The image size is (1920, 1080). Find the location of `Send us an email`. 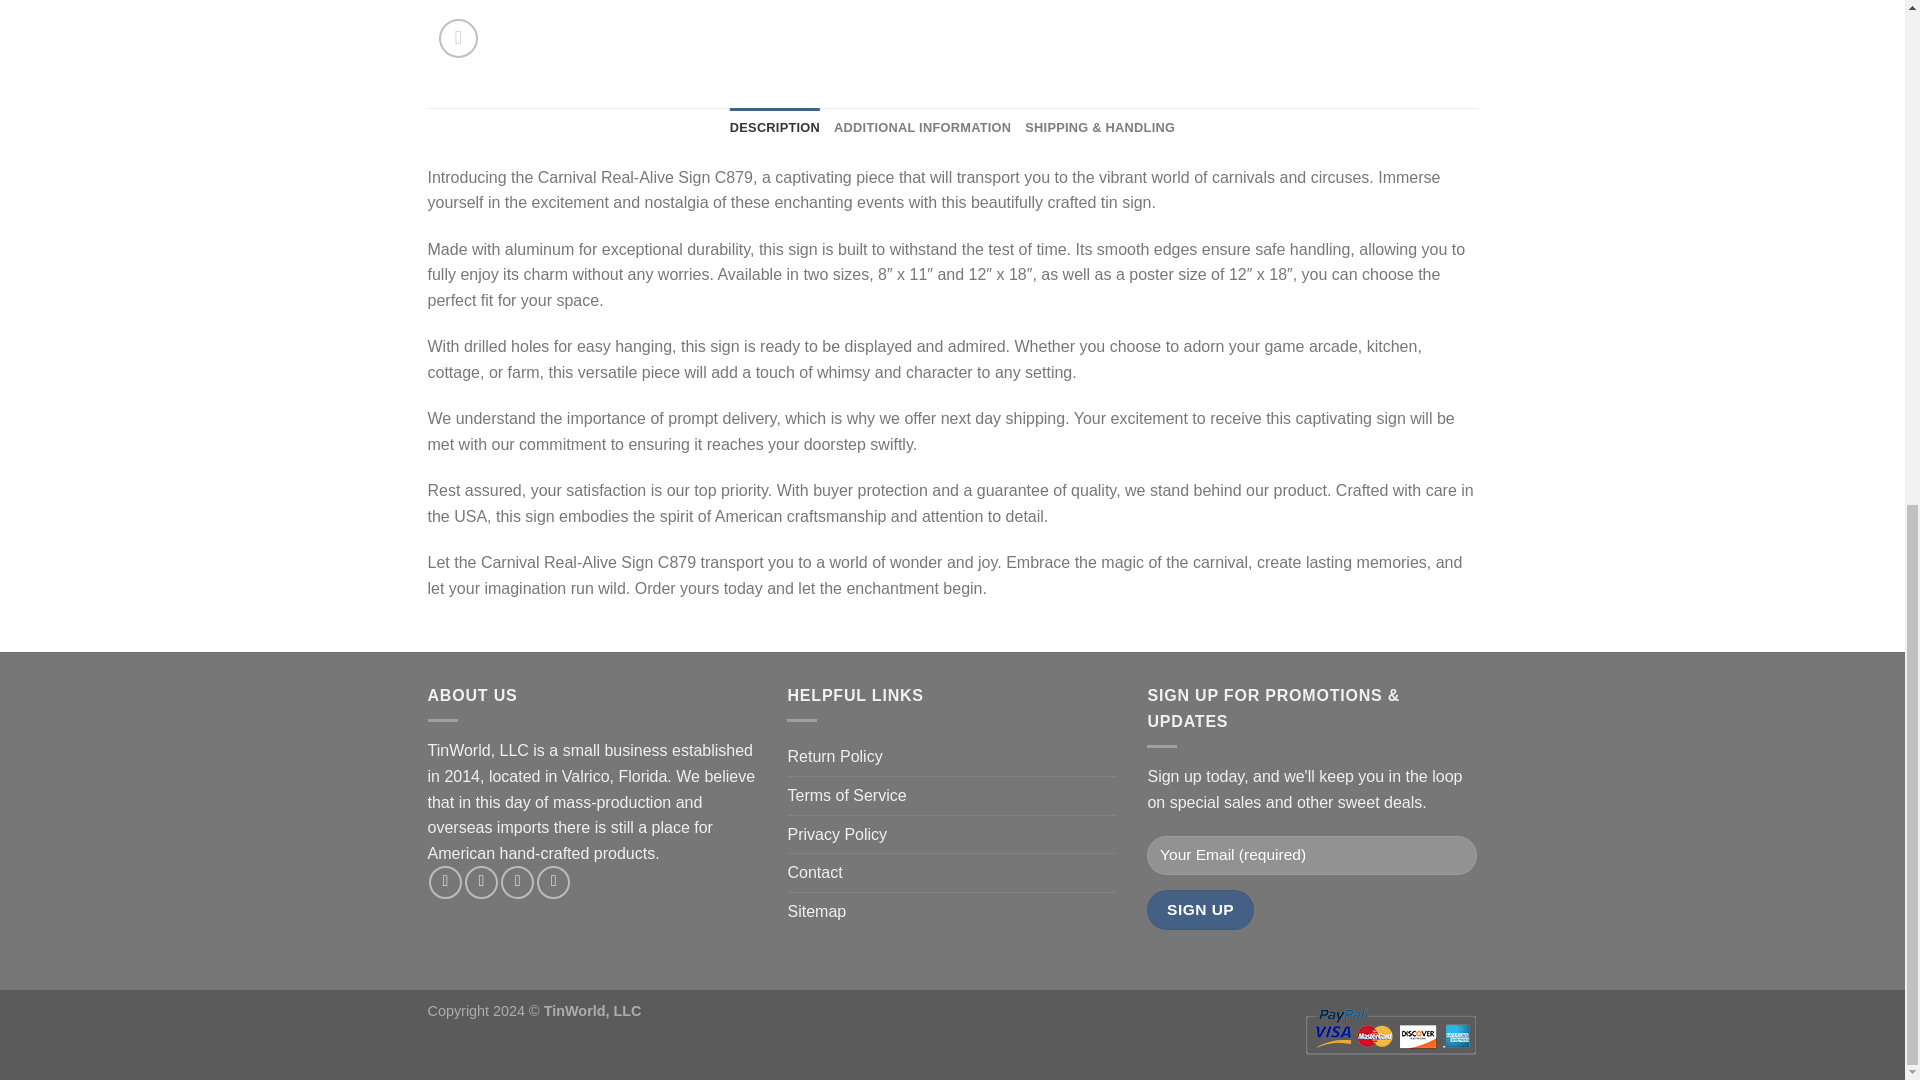

Send us an email is located at coordinates (554, 882).